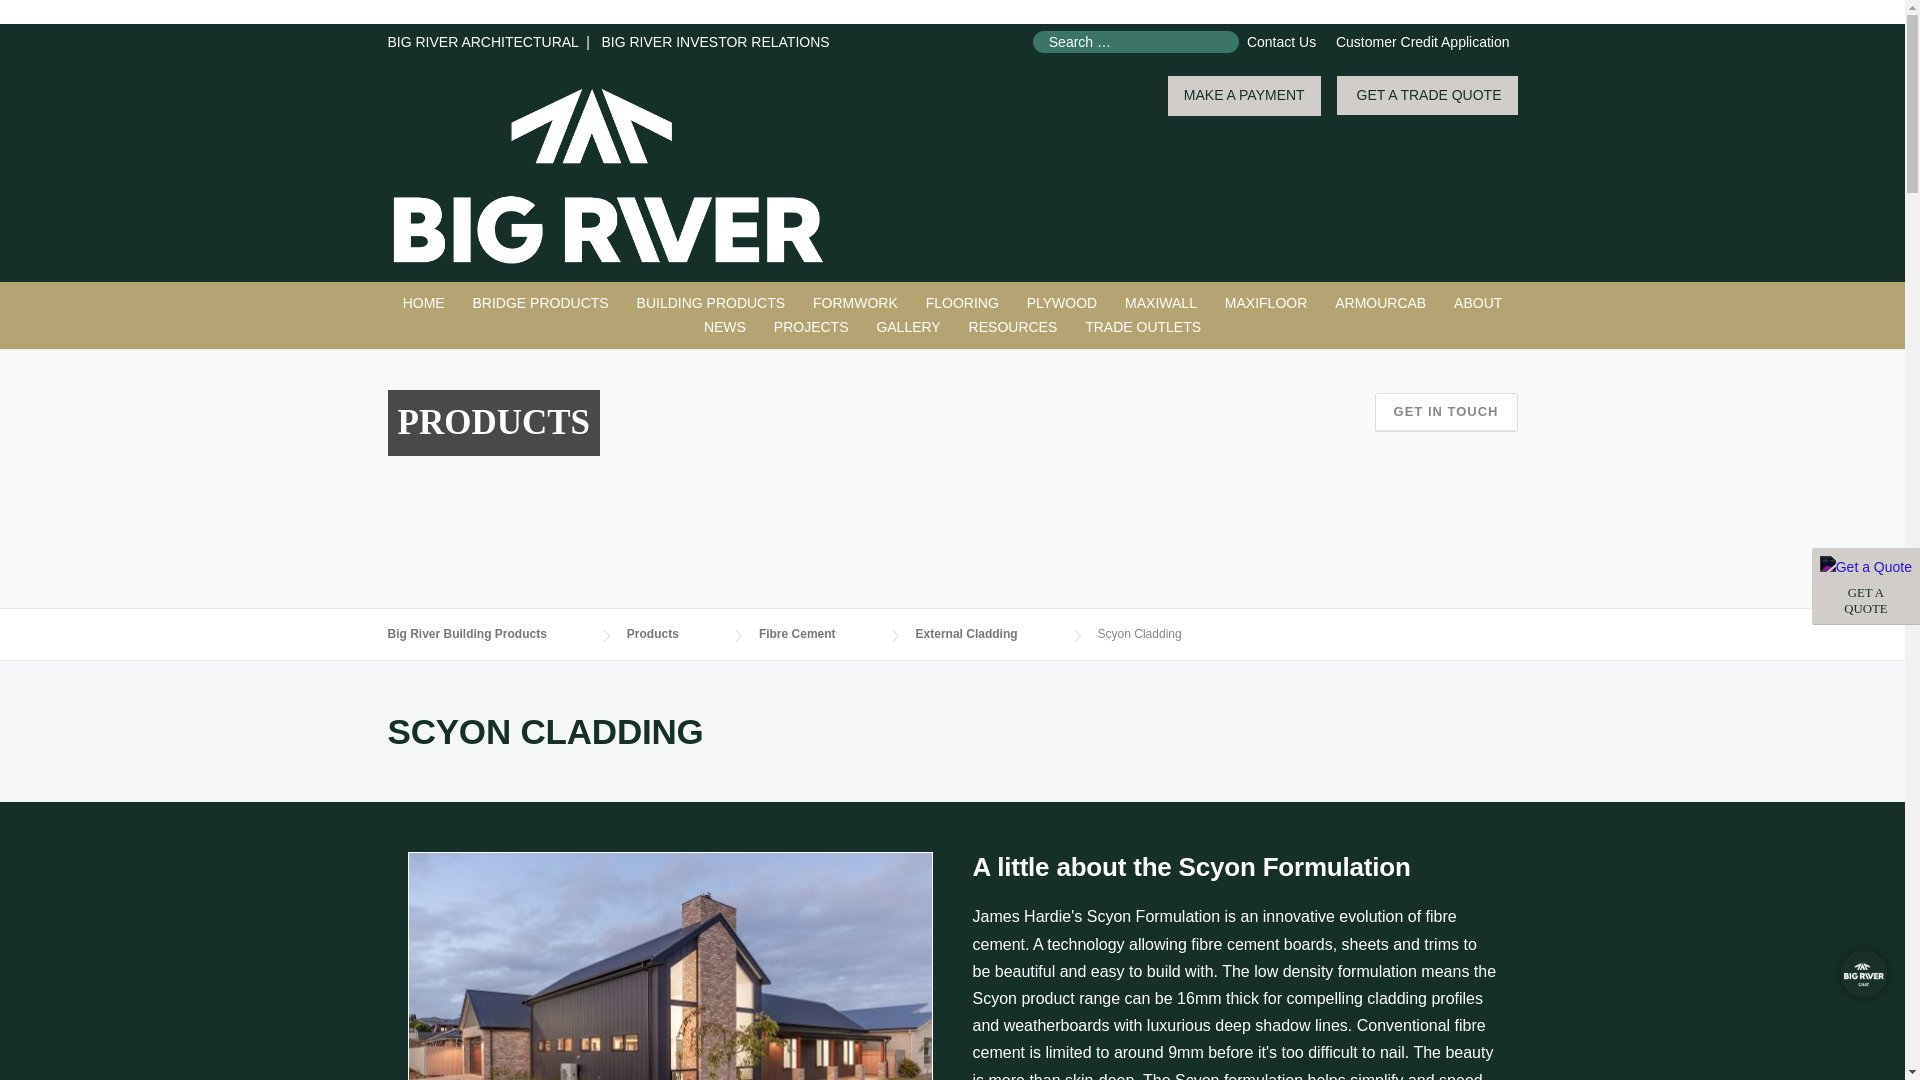 The width and height of the screenshot is (1920, 1080). I want to click on GET A TRADE QUOTE, so click(1427, 95).